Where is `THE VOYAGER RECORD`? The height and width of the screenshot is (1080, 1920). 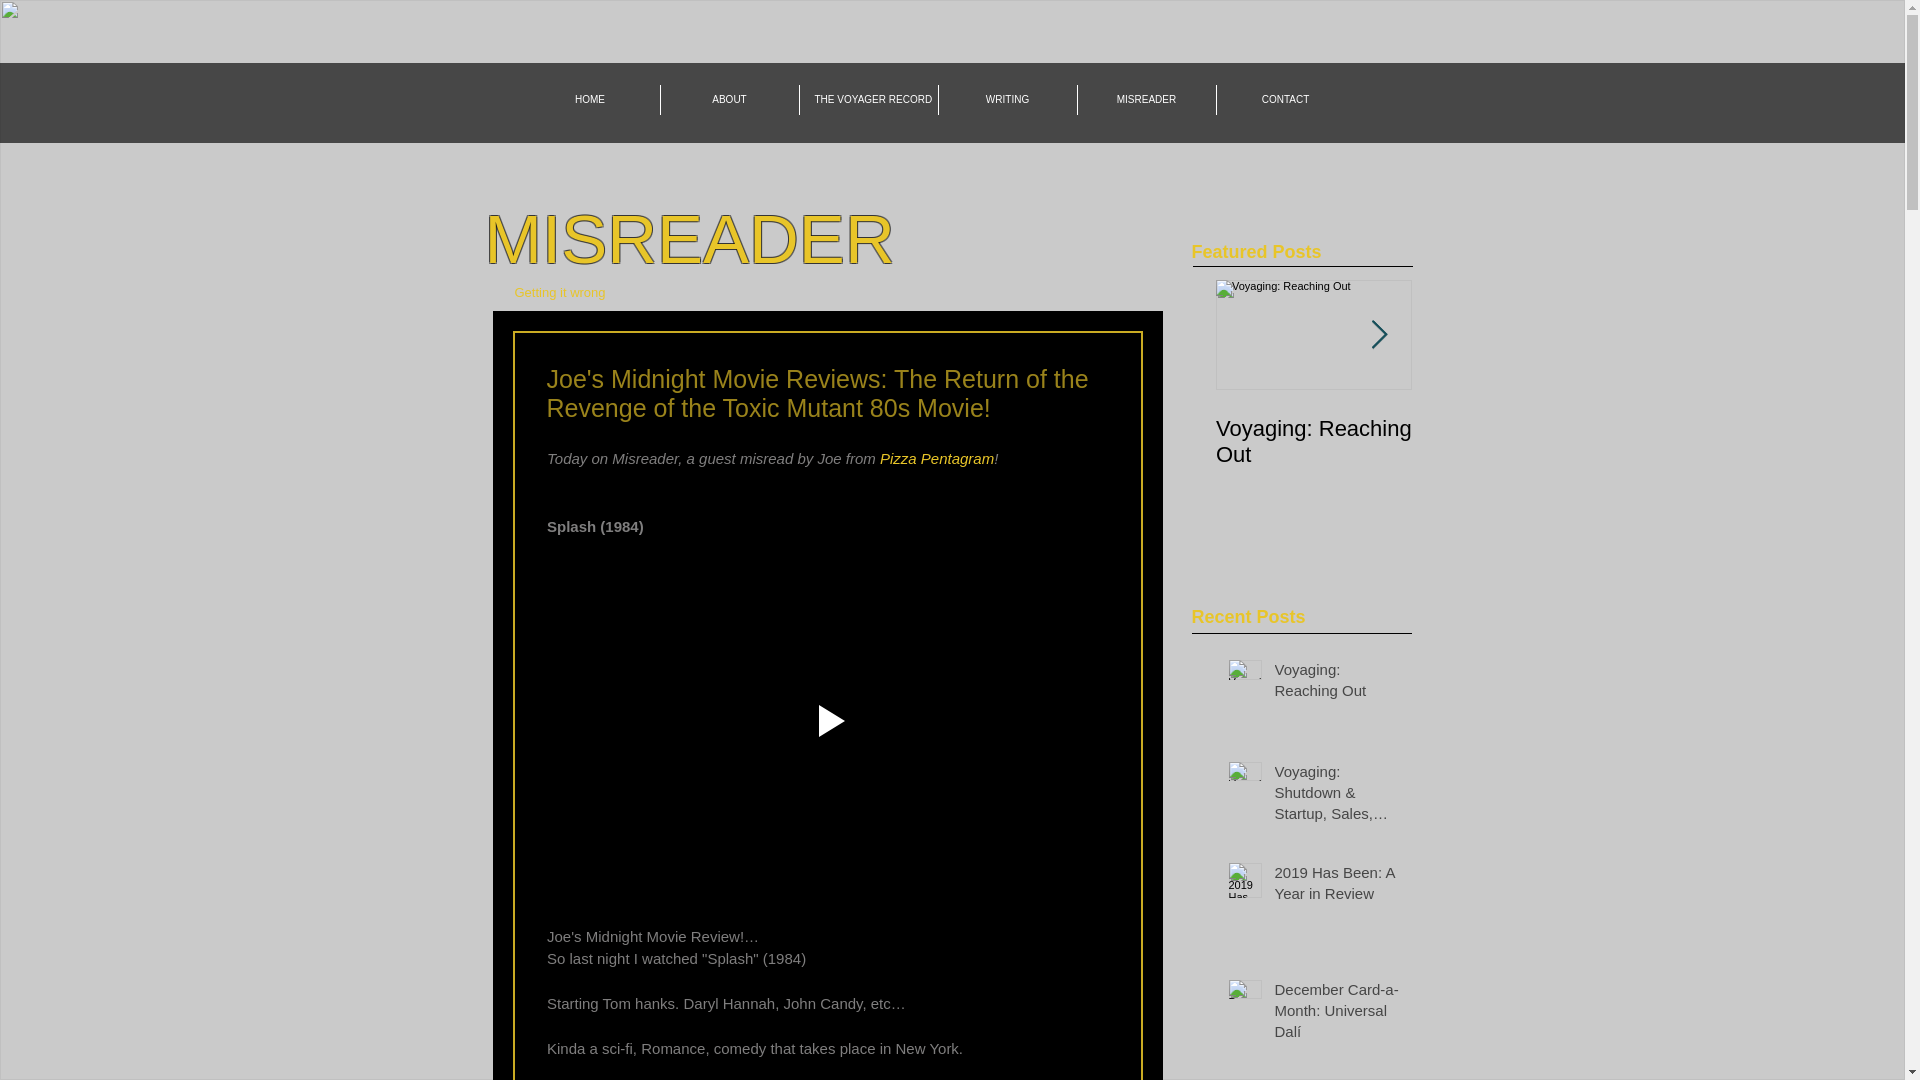
THE VOYAGER RECORD is located at coordinates (869, 100).